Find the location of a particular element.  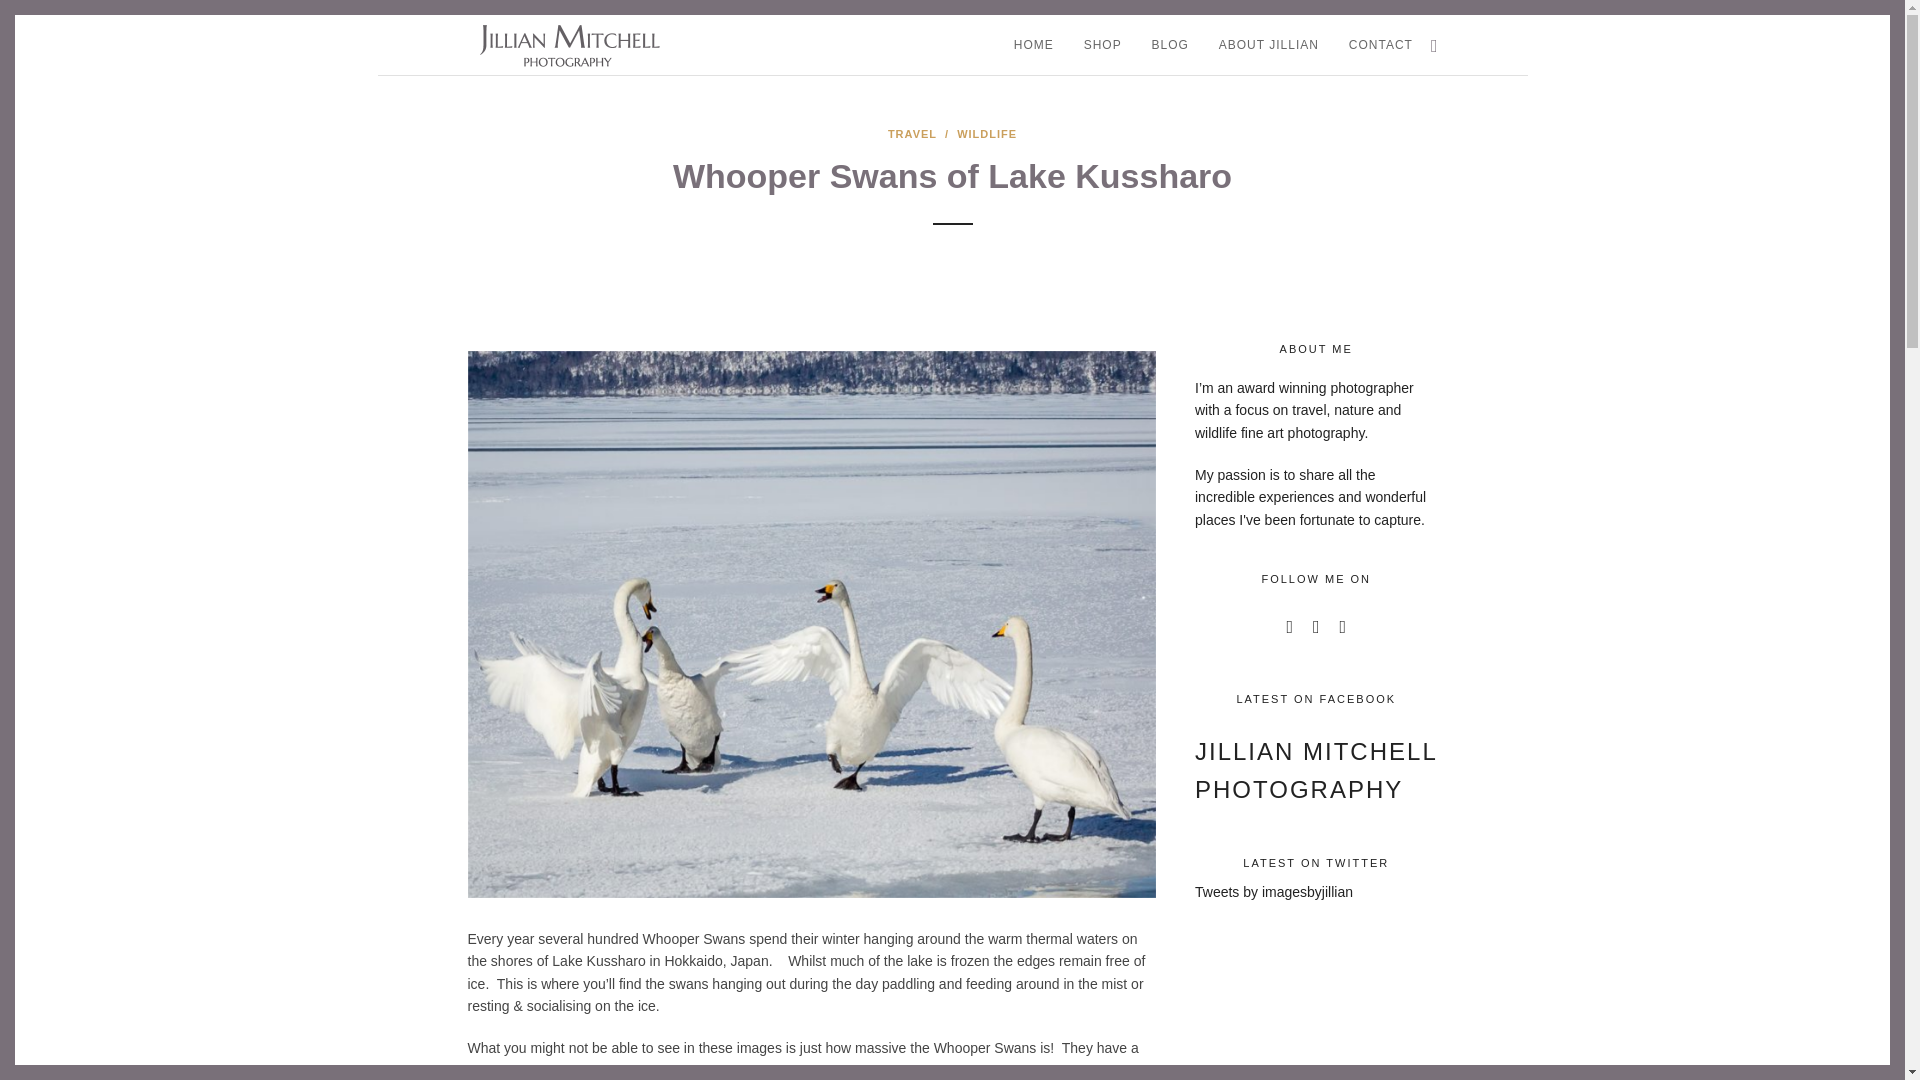

BLOG is located at coordinates (1170, 45).